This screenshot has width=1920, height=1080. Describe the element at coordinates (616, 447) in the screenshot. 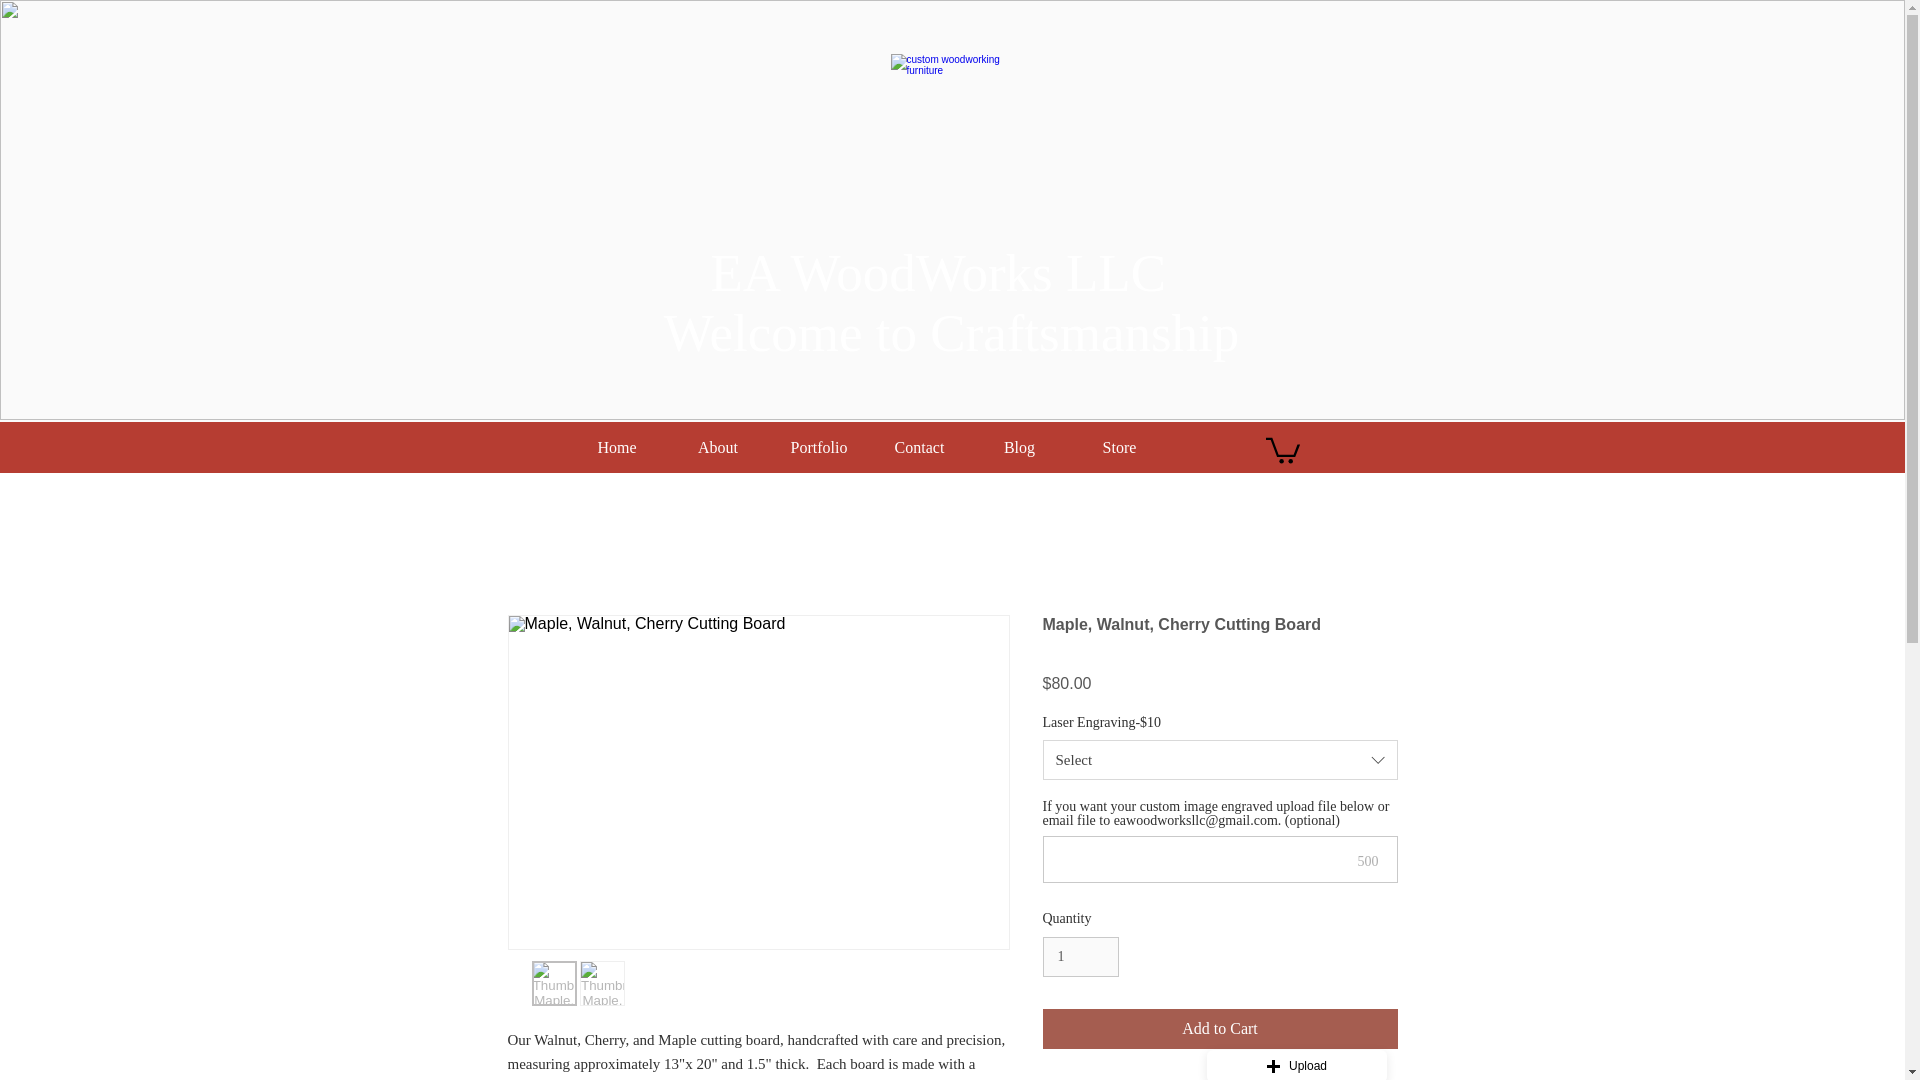

I see `Home` at that location.